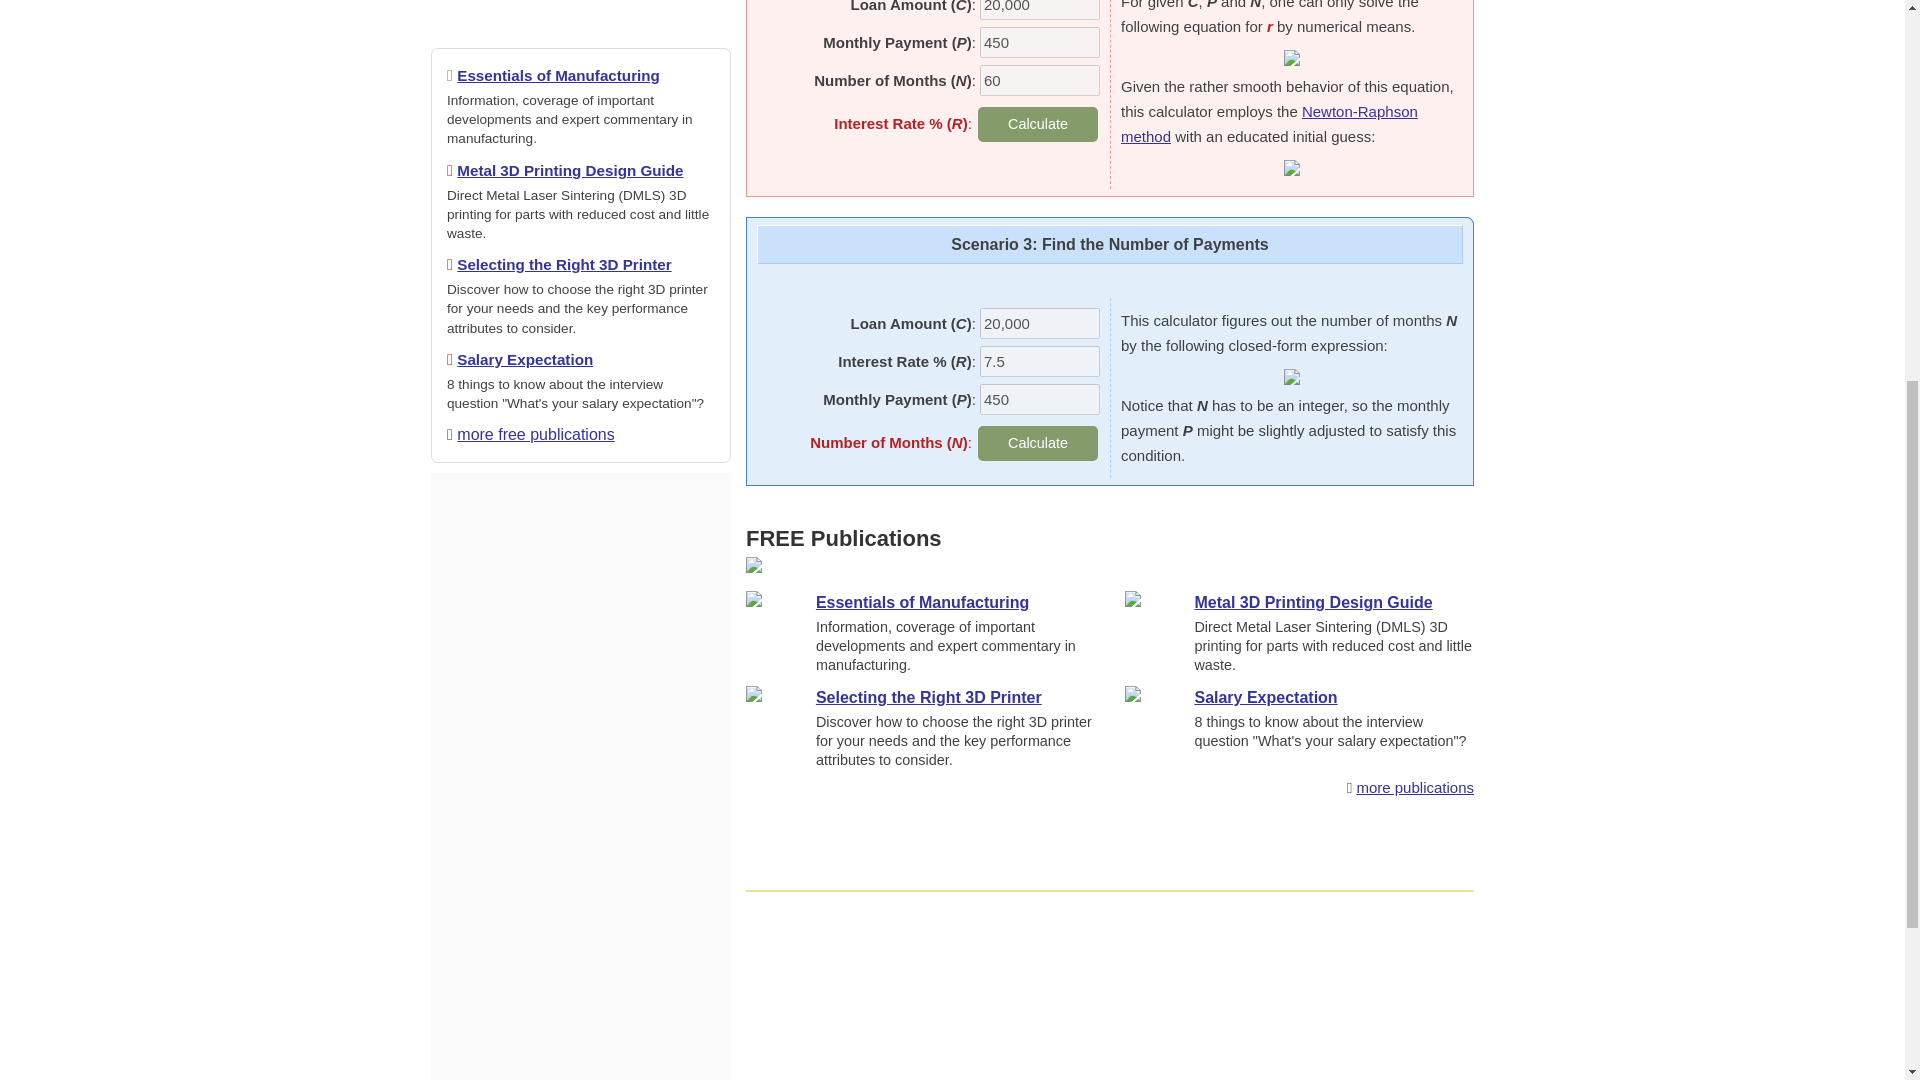 This screenshot has height=1080, width=1920. What do you see at coordinates (1038, 124) in the screenshot?
I see `Calculate` at bounding box center [1038, 124].